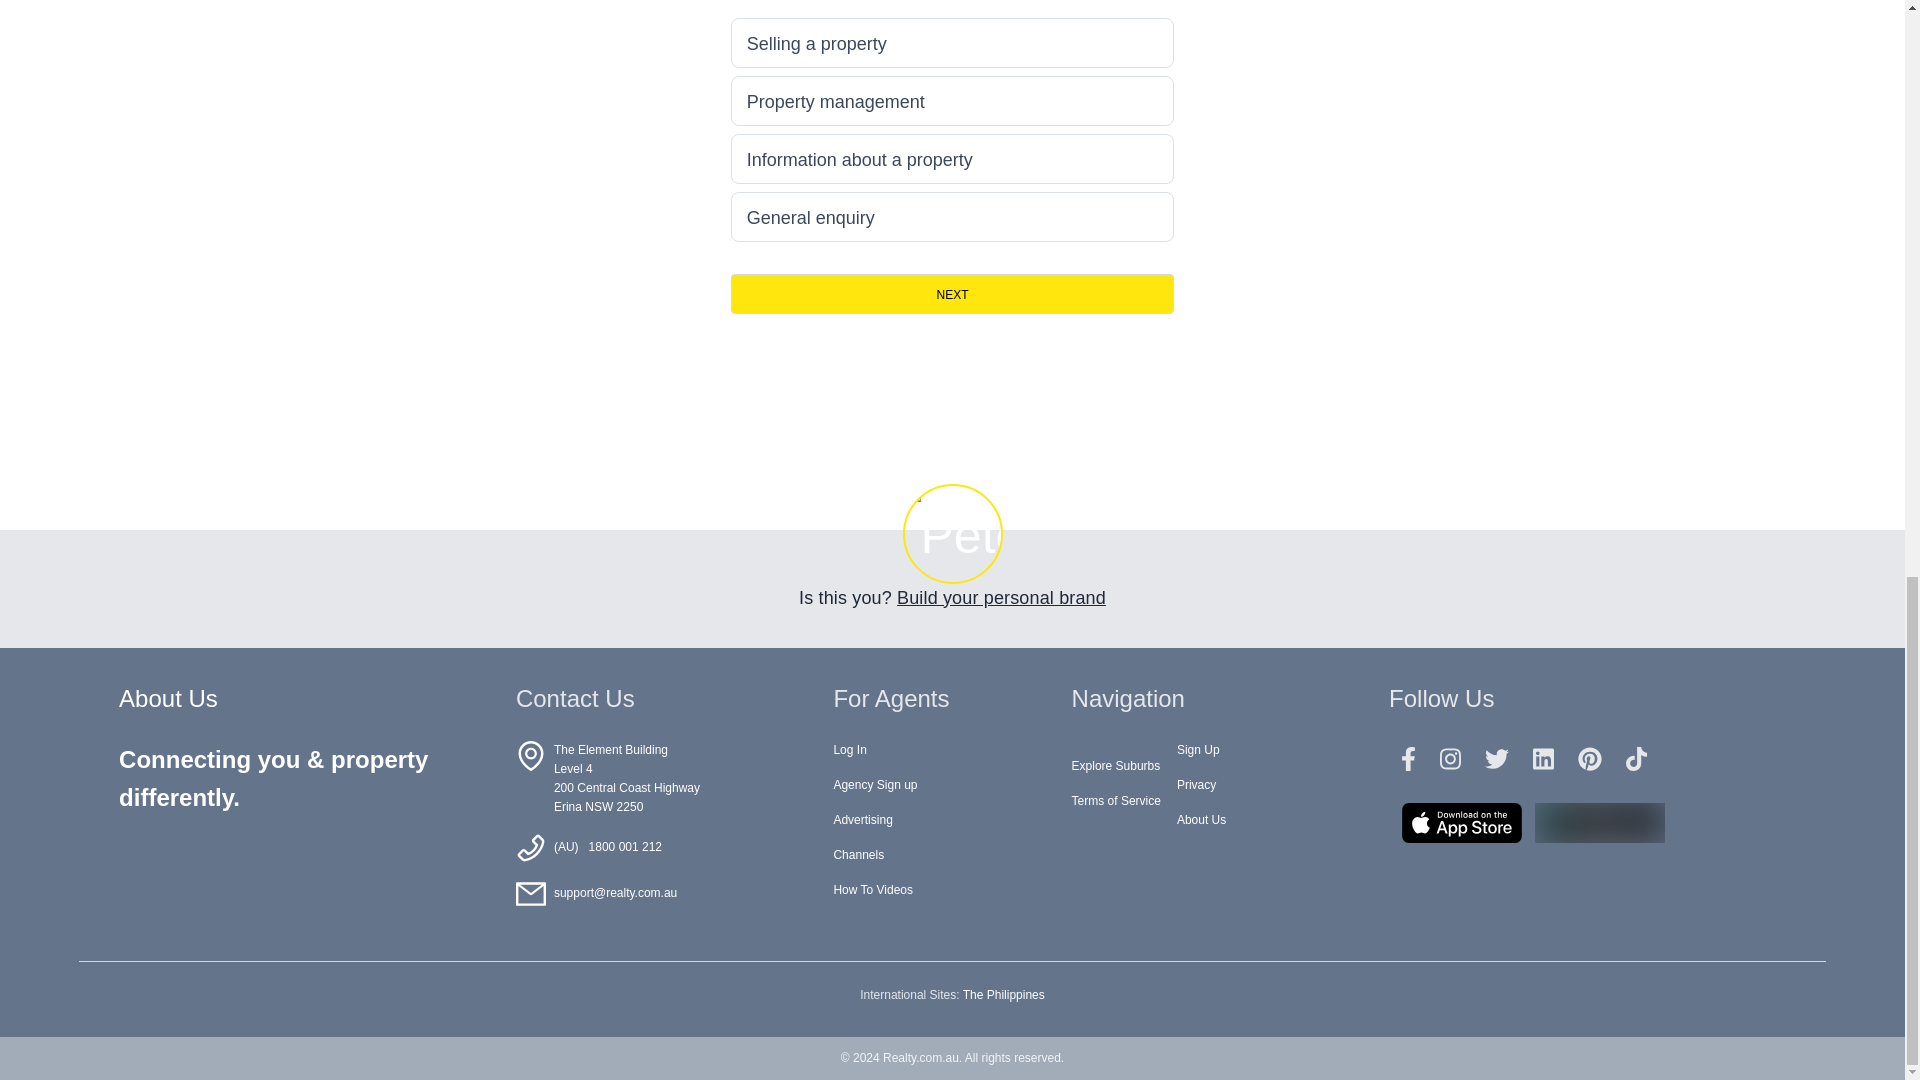  I want to click on Log In, so click(849, 750).